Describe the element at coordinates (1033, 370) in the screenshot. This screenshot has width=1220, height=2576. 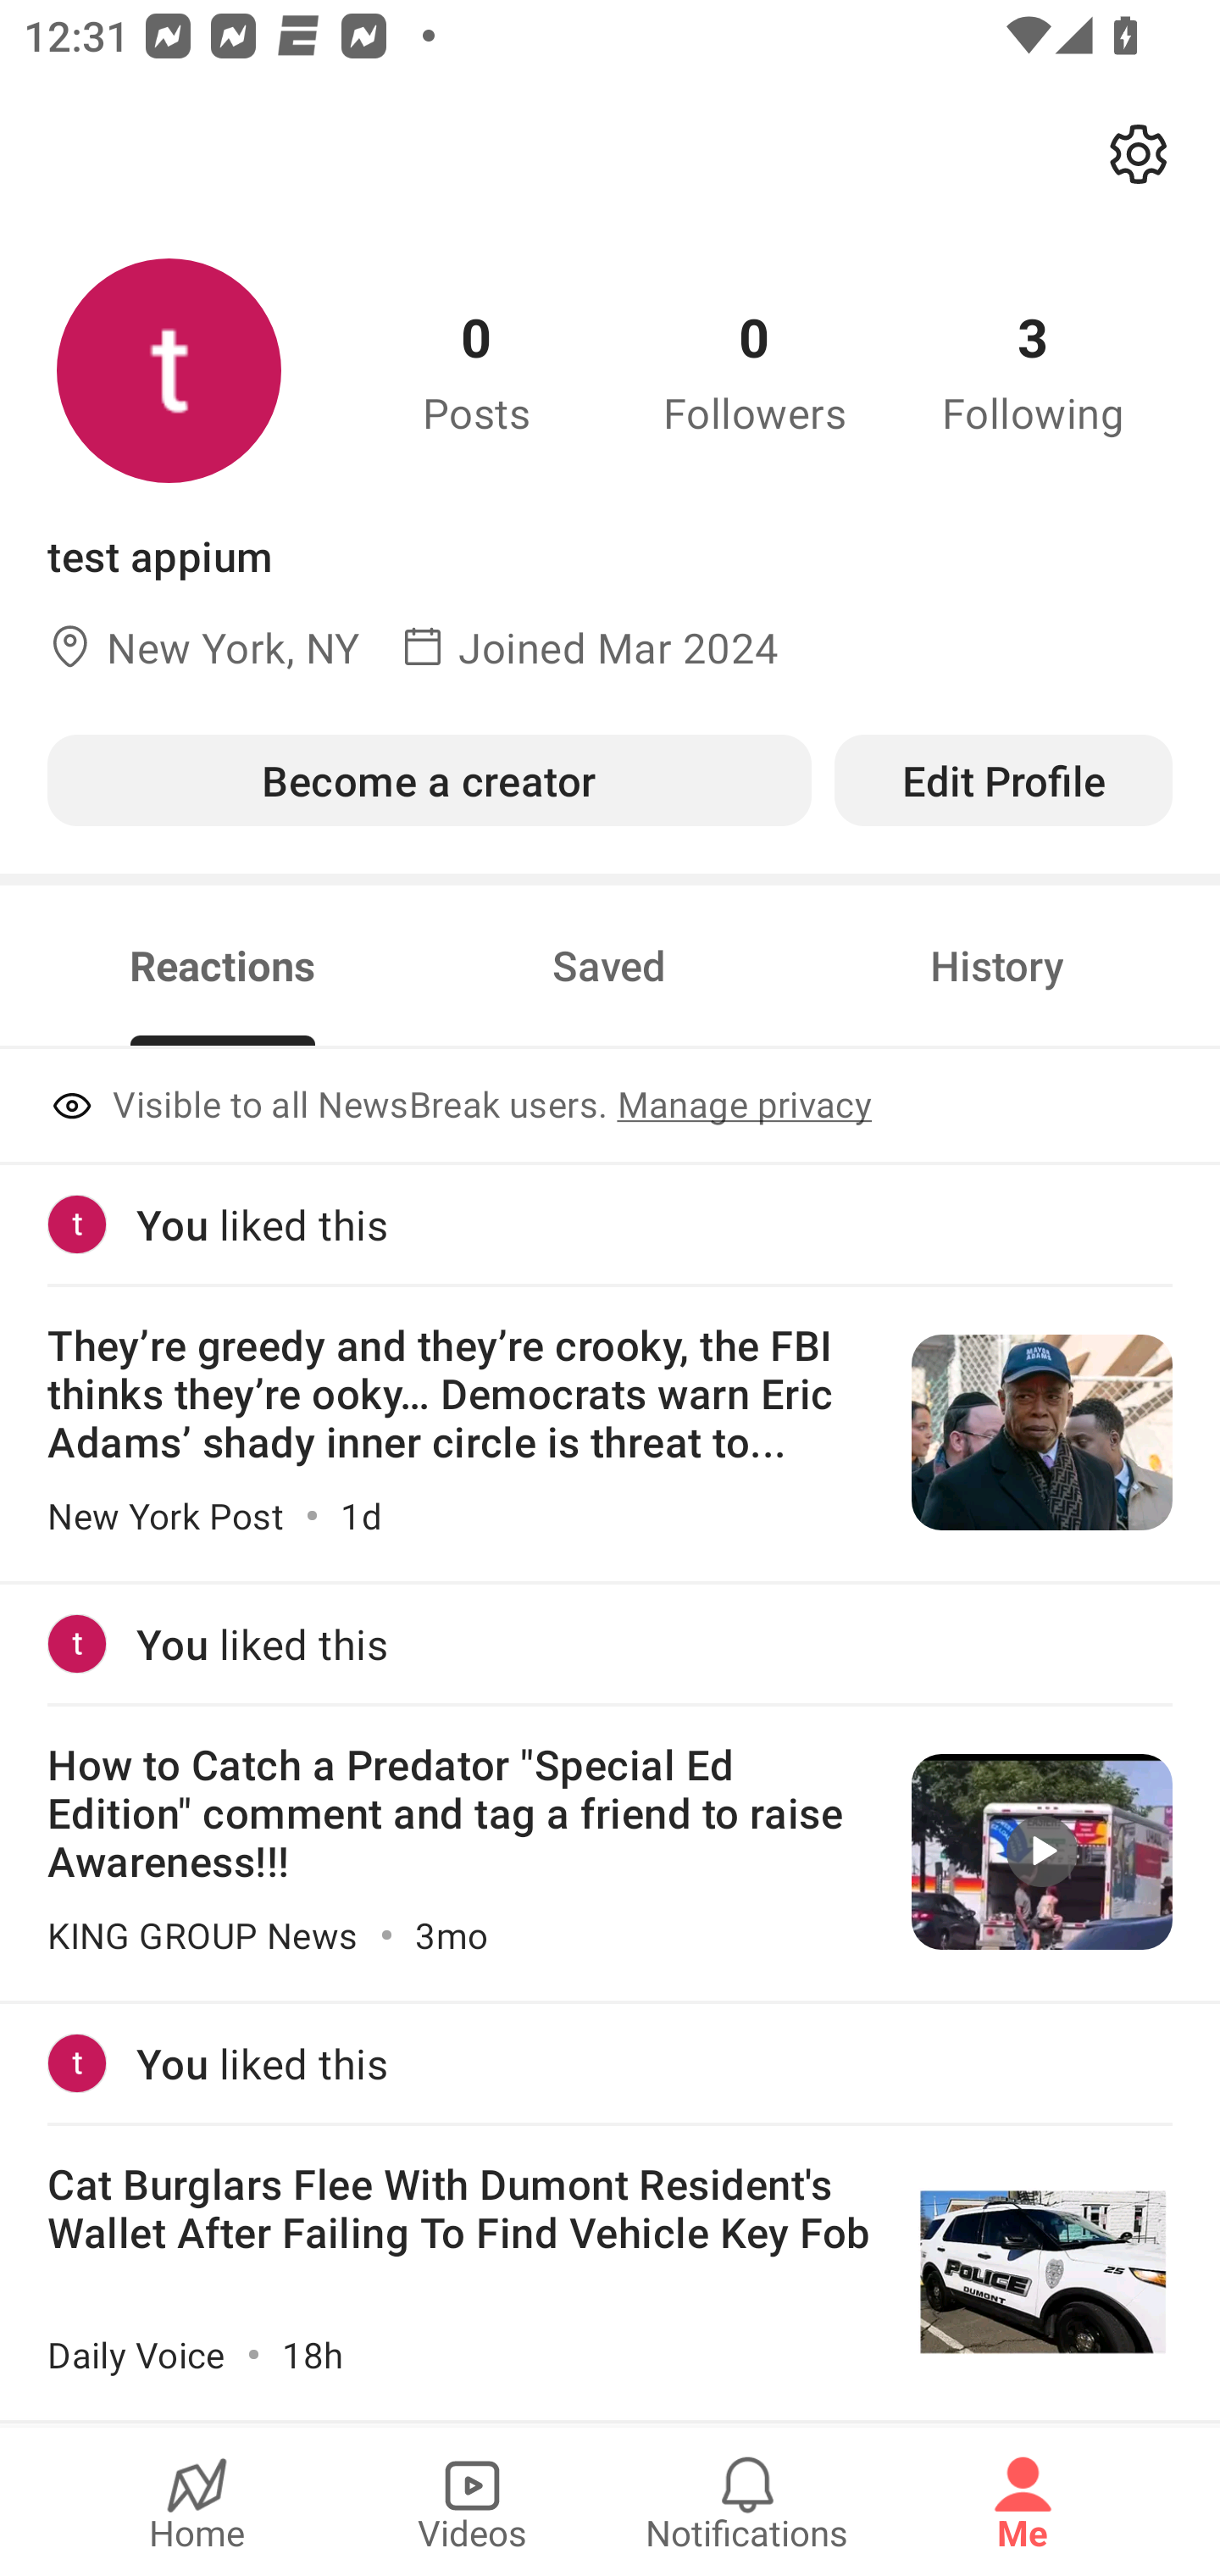
I see `3 Following` at that location.